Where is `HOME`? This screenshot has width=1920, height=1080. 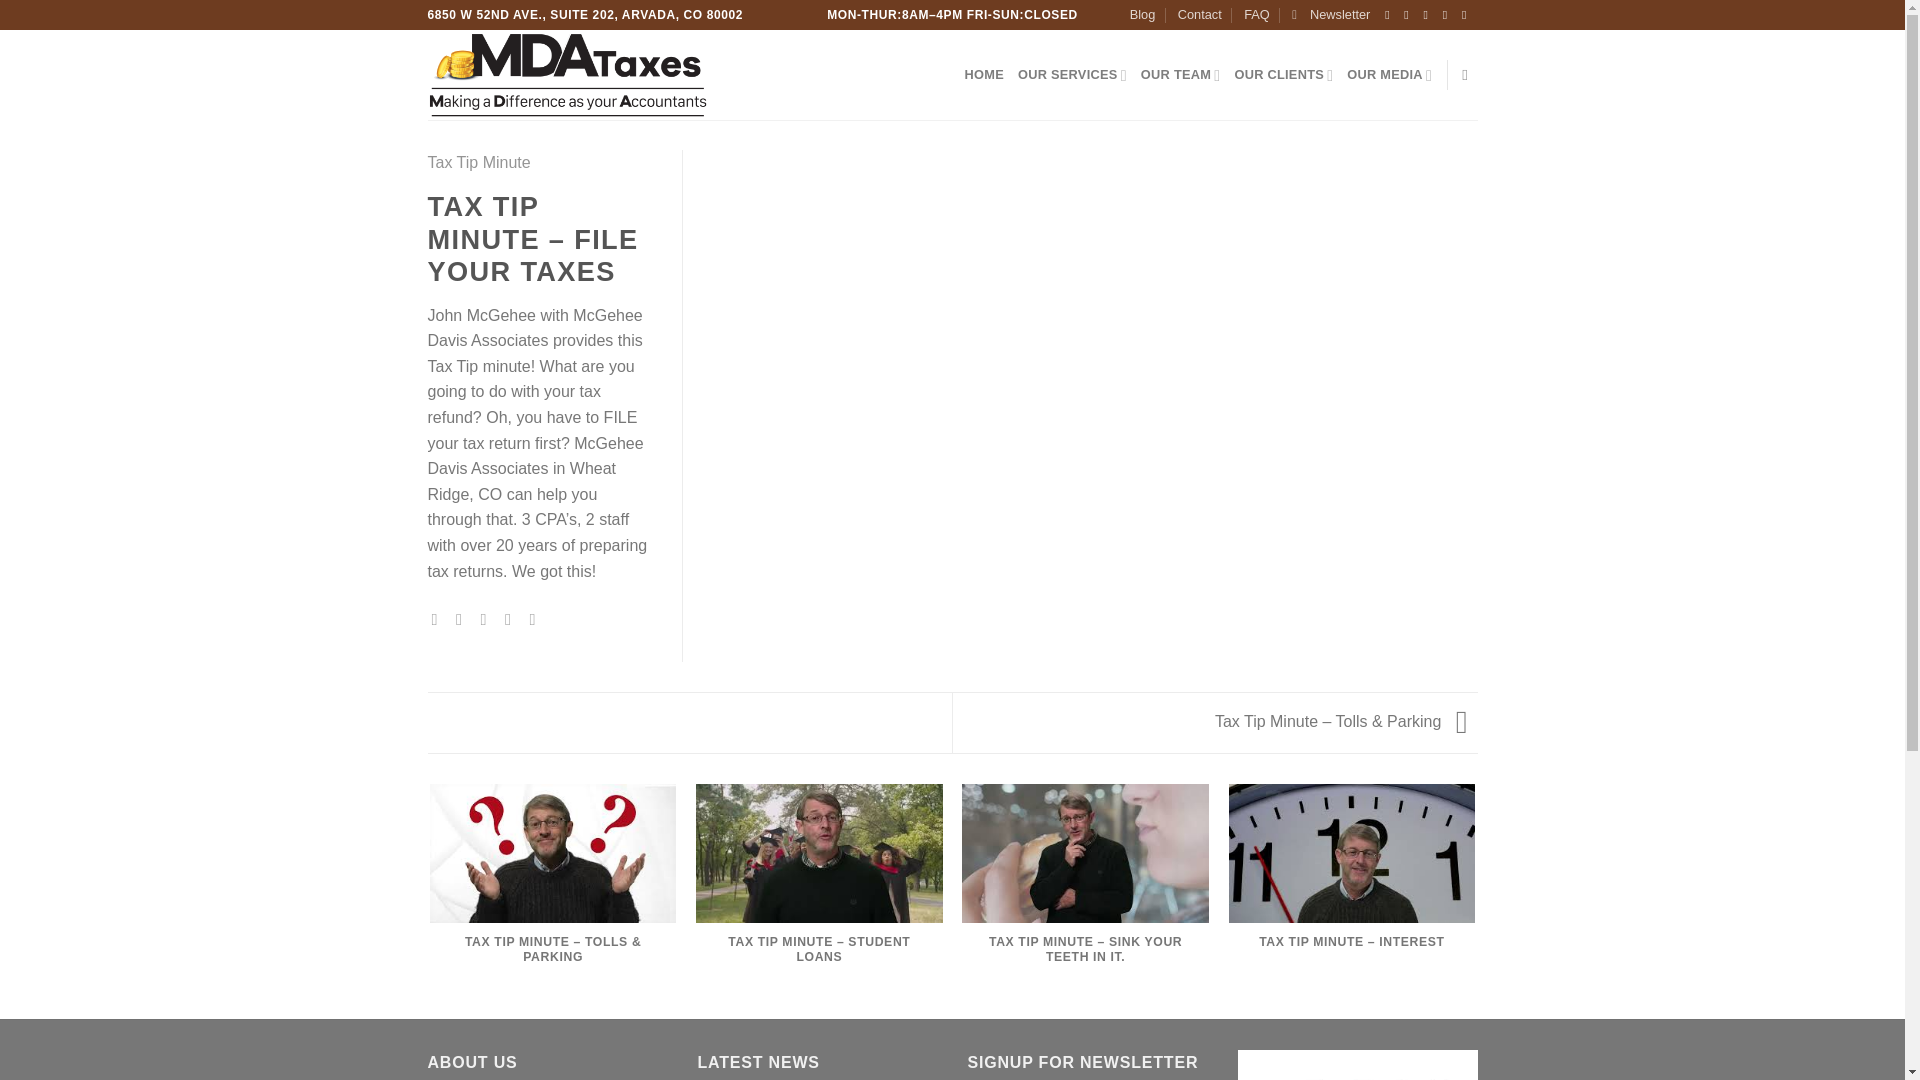
HOME is located at coordinates (984, 75).